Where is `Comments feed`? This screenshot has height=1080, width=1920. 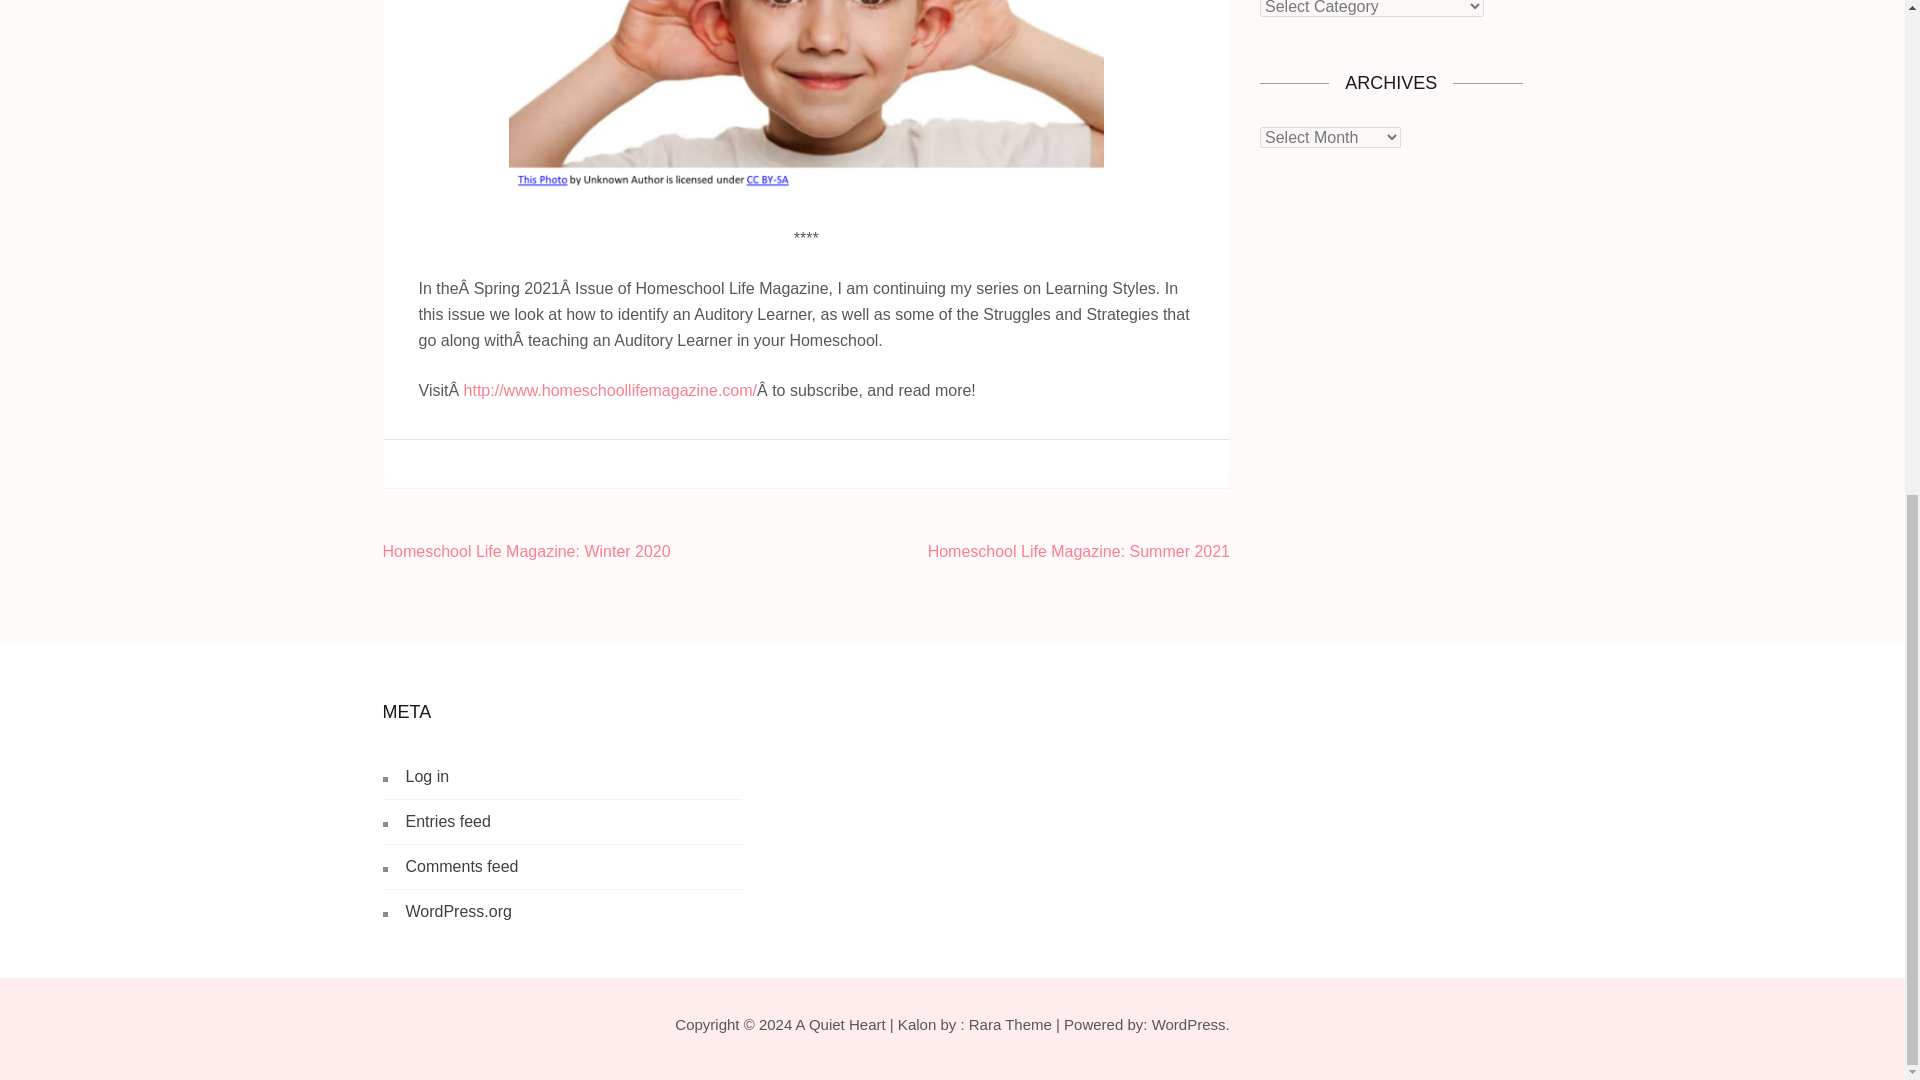 Comments feed is located at coordinates (462, 866).